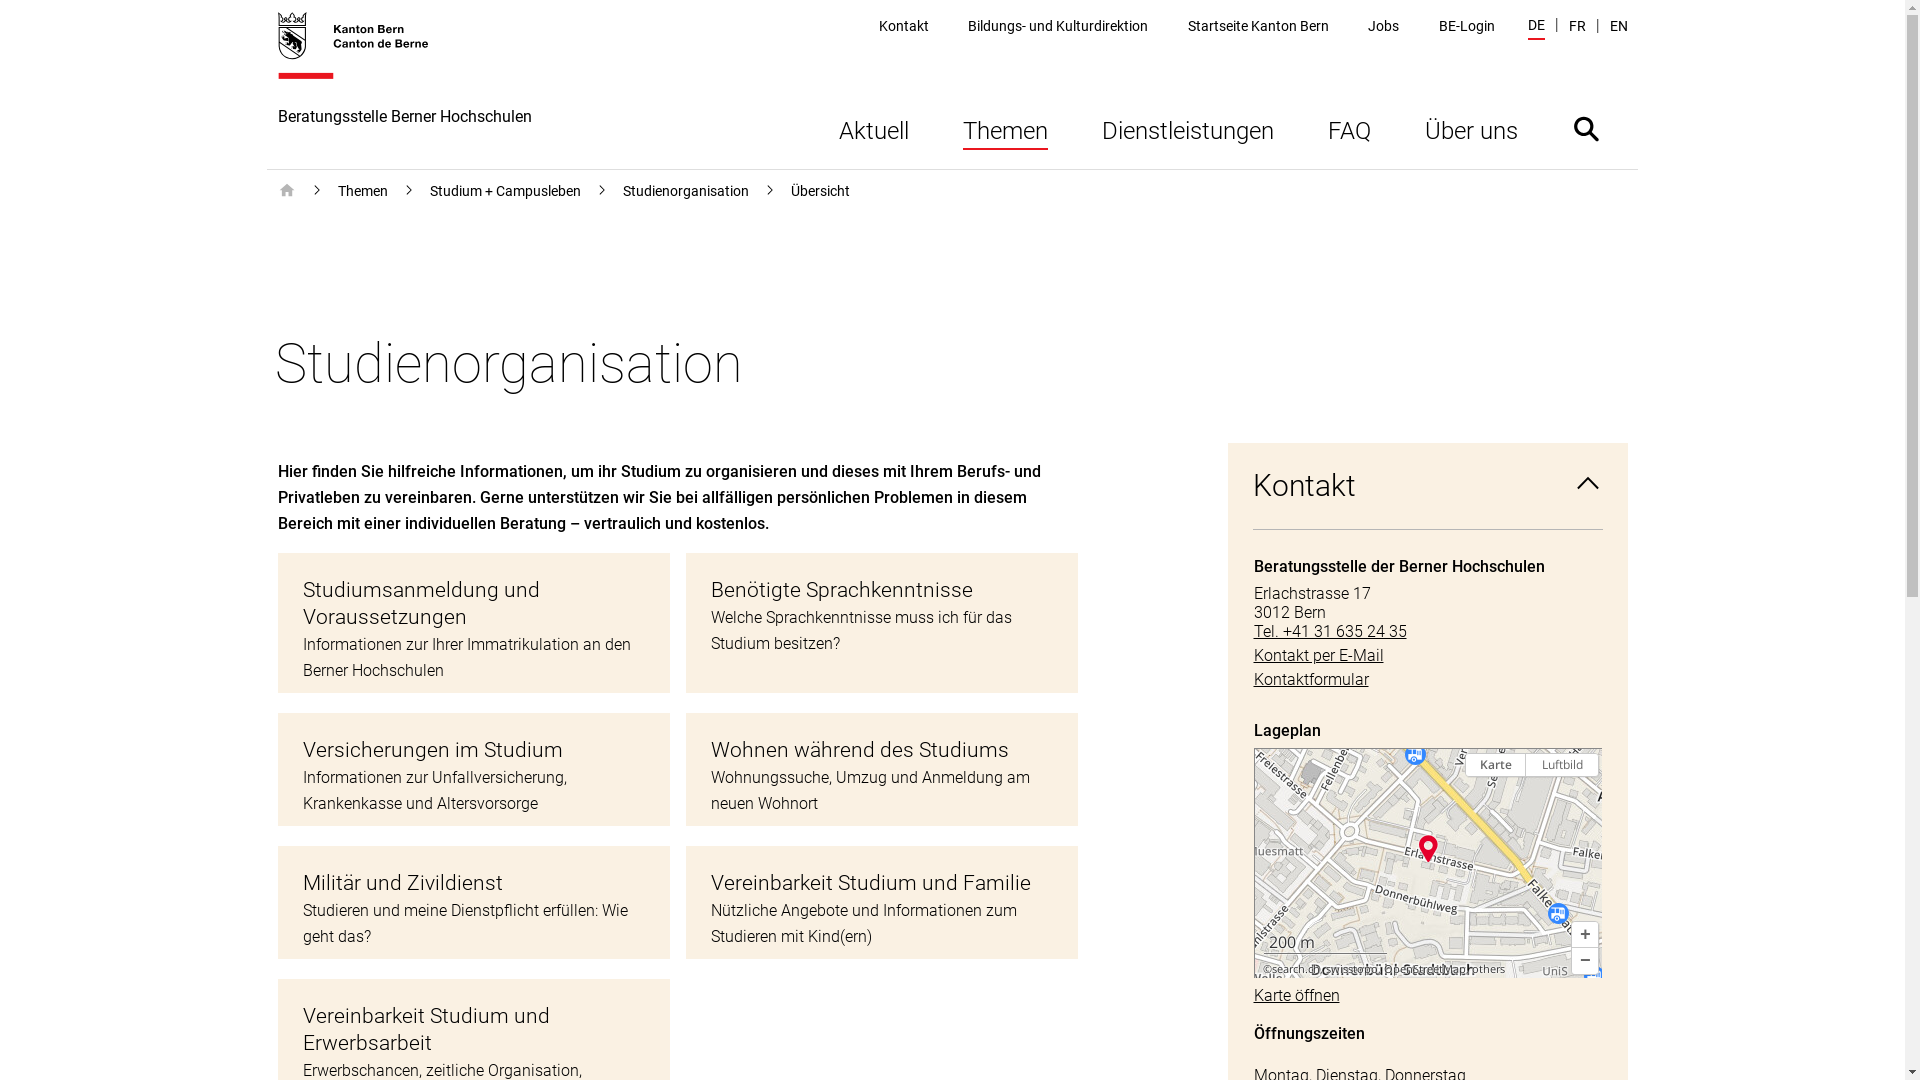  I want to click on Beratungsstelle Berner Hochschulen, so click(405, 90).